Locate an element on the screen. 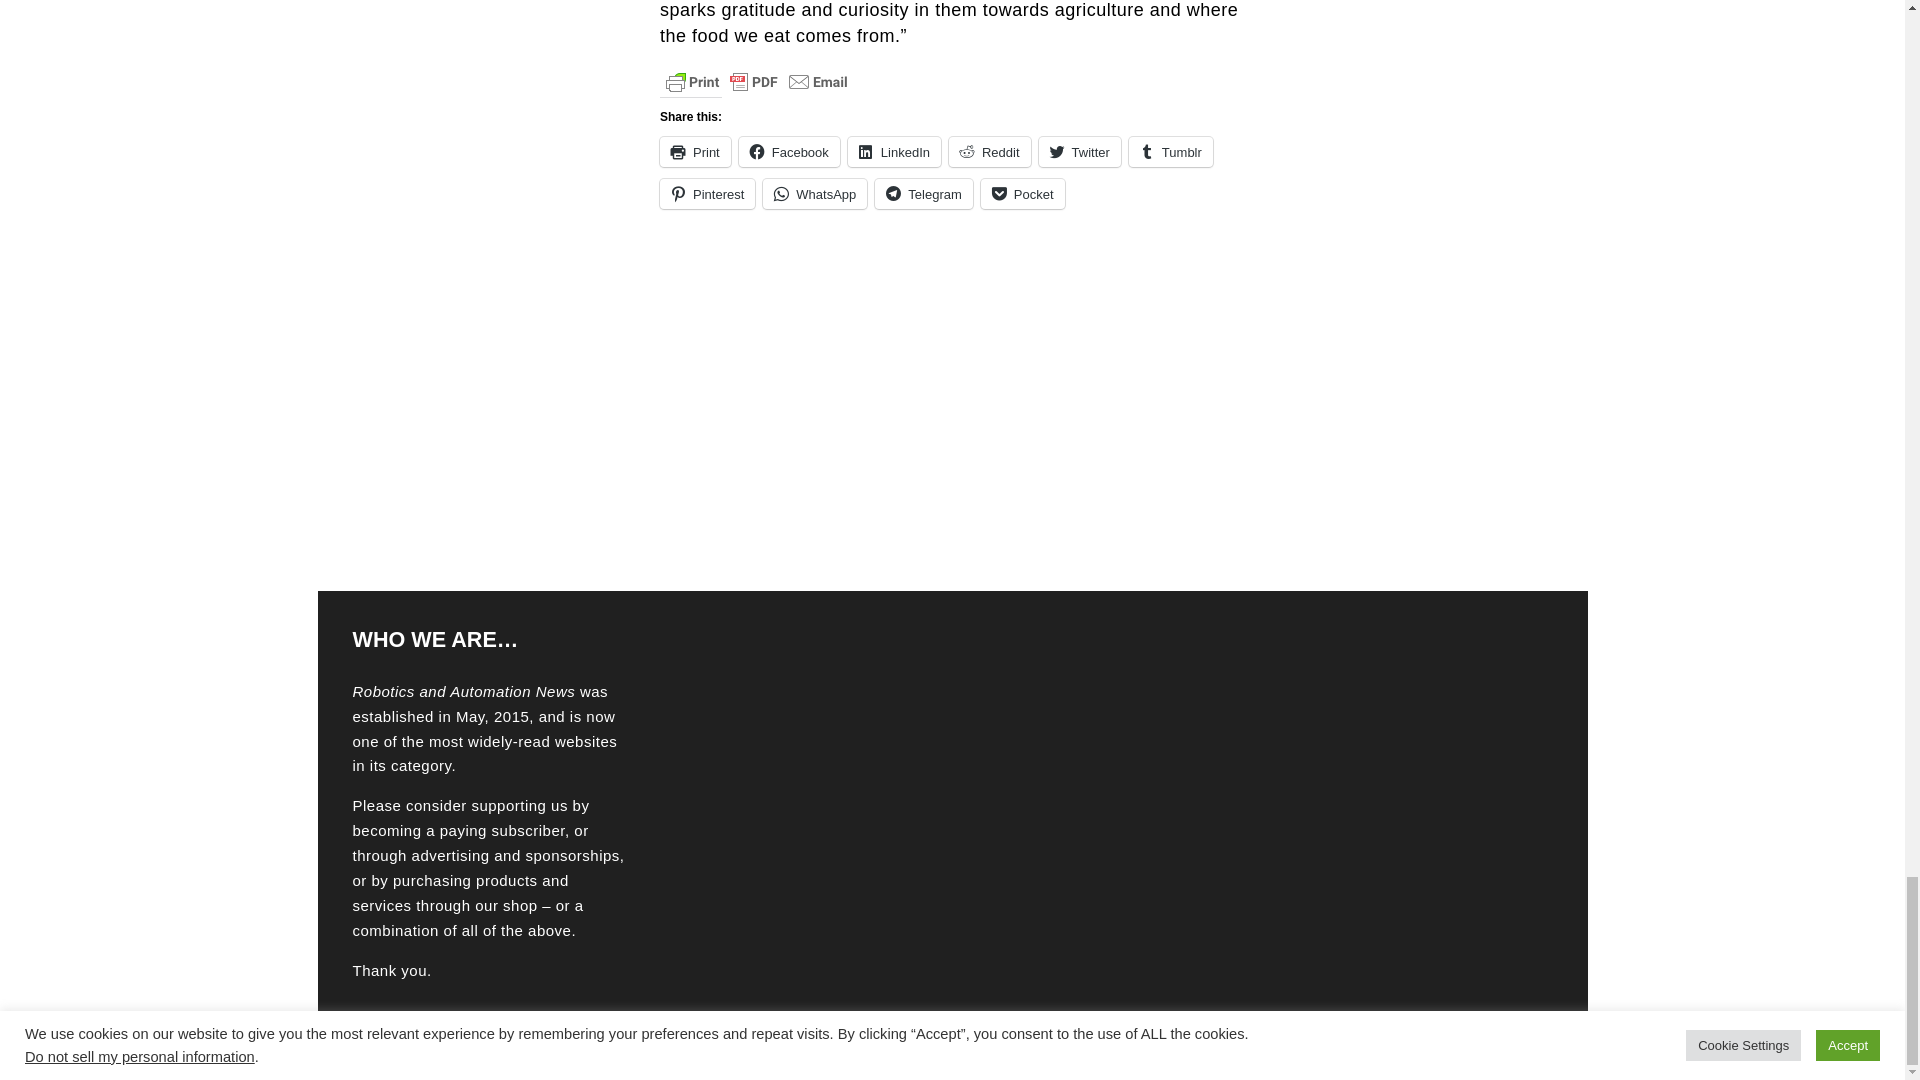 This screenshot has height=1080, width=1920. Click to share on Pinterest is located at coordinates (707, 194).